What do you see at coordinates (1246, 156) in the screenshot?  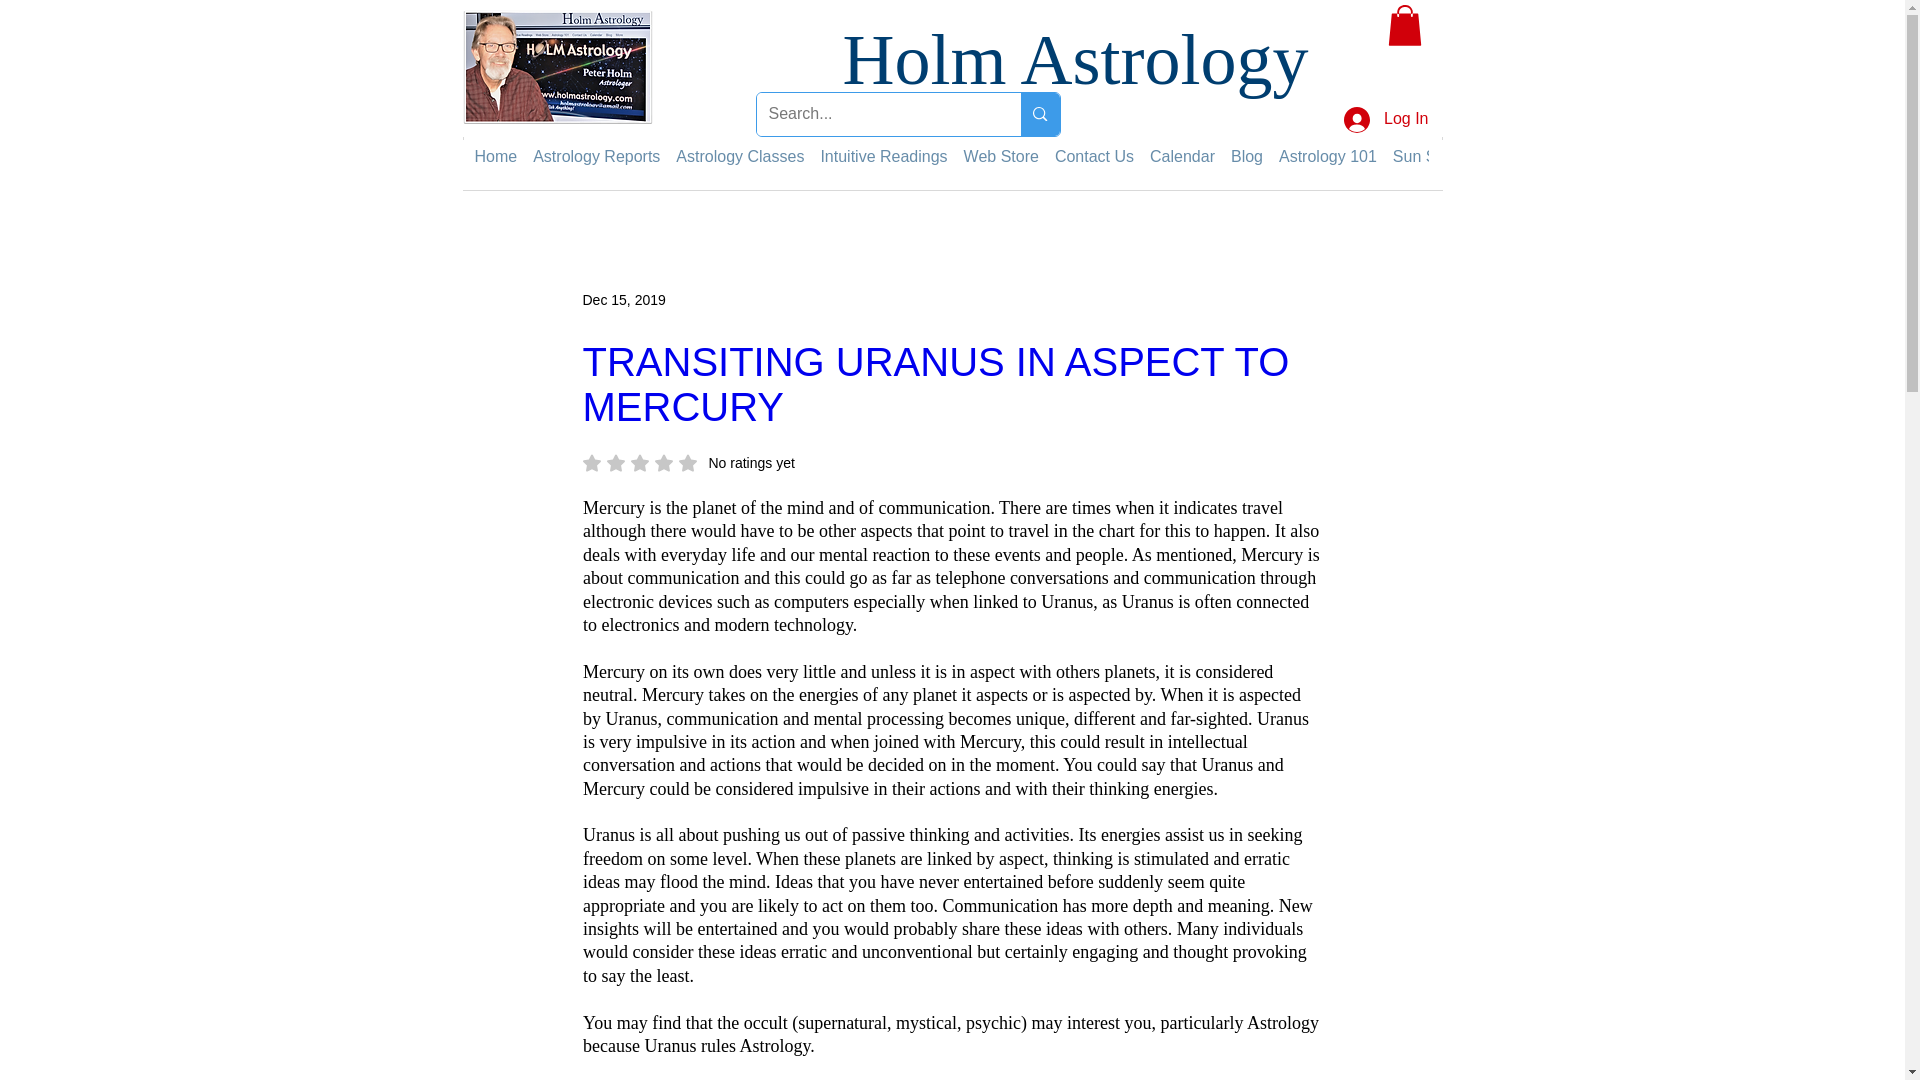 I see `Blog` at bounding box center [1246, 156].